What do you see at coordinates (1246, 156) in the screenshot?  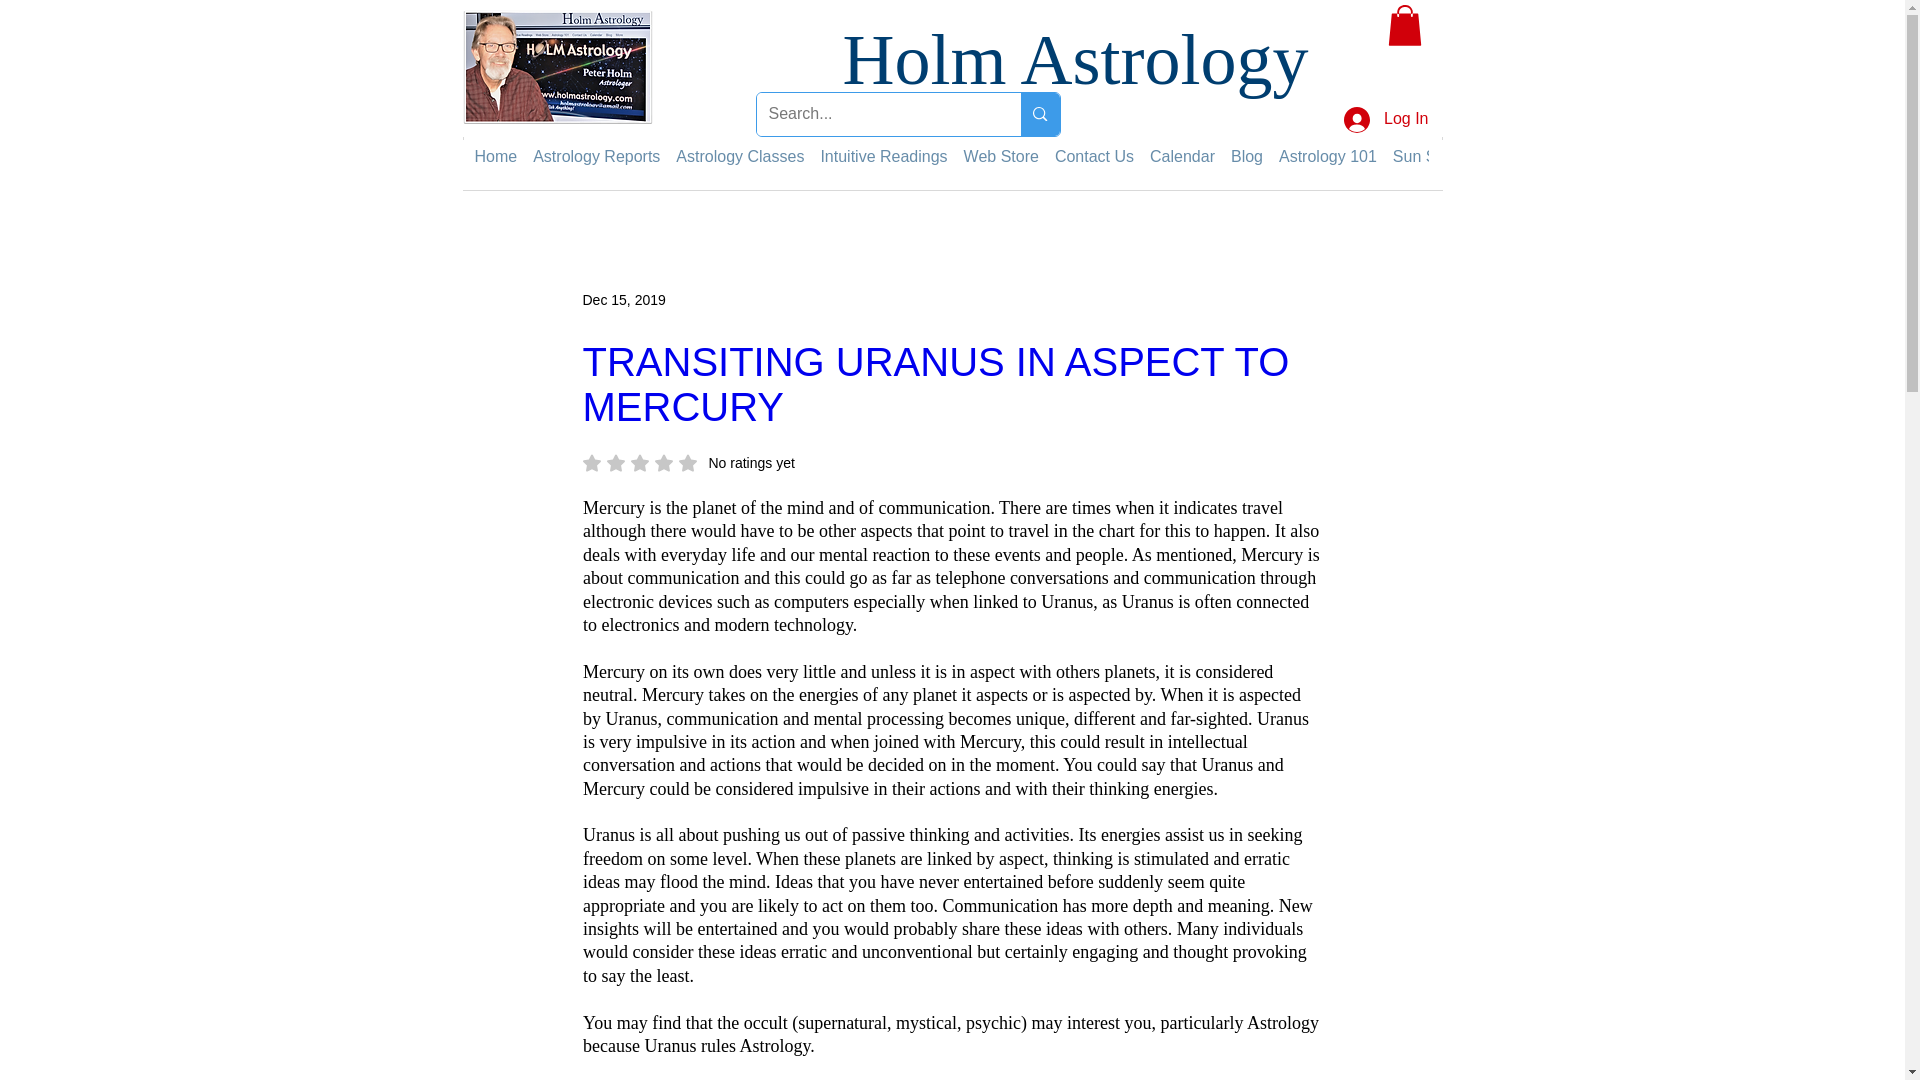 I see `Blog` at bounding box center [1246, 156].